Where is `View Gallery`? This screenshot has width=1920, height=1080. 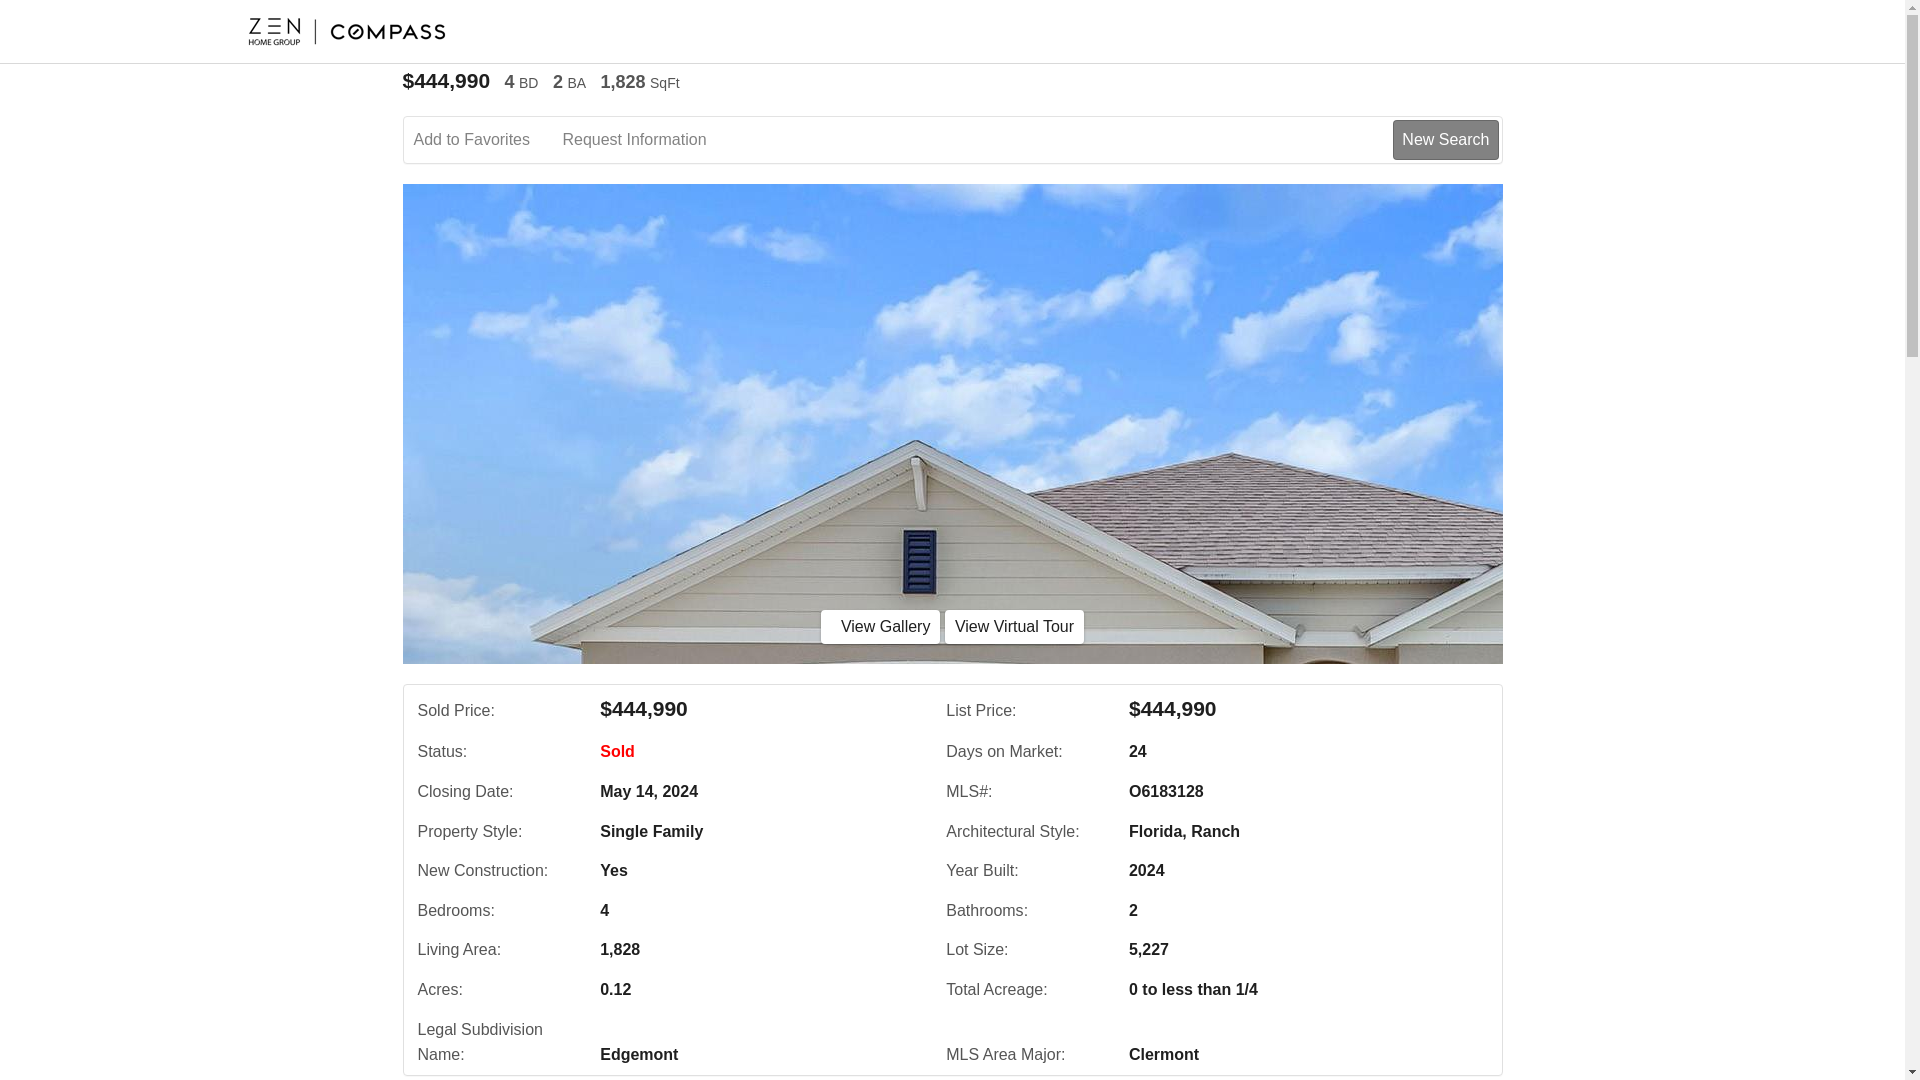 View Gallery is located at coordinates (880, 626).